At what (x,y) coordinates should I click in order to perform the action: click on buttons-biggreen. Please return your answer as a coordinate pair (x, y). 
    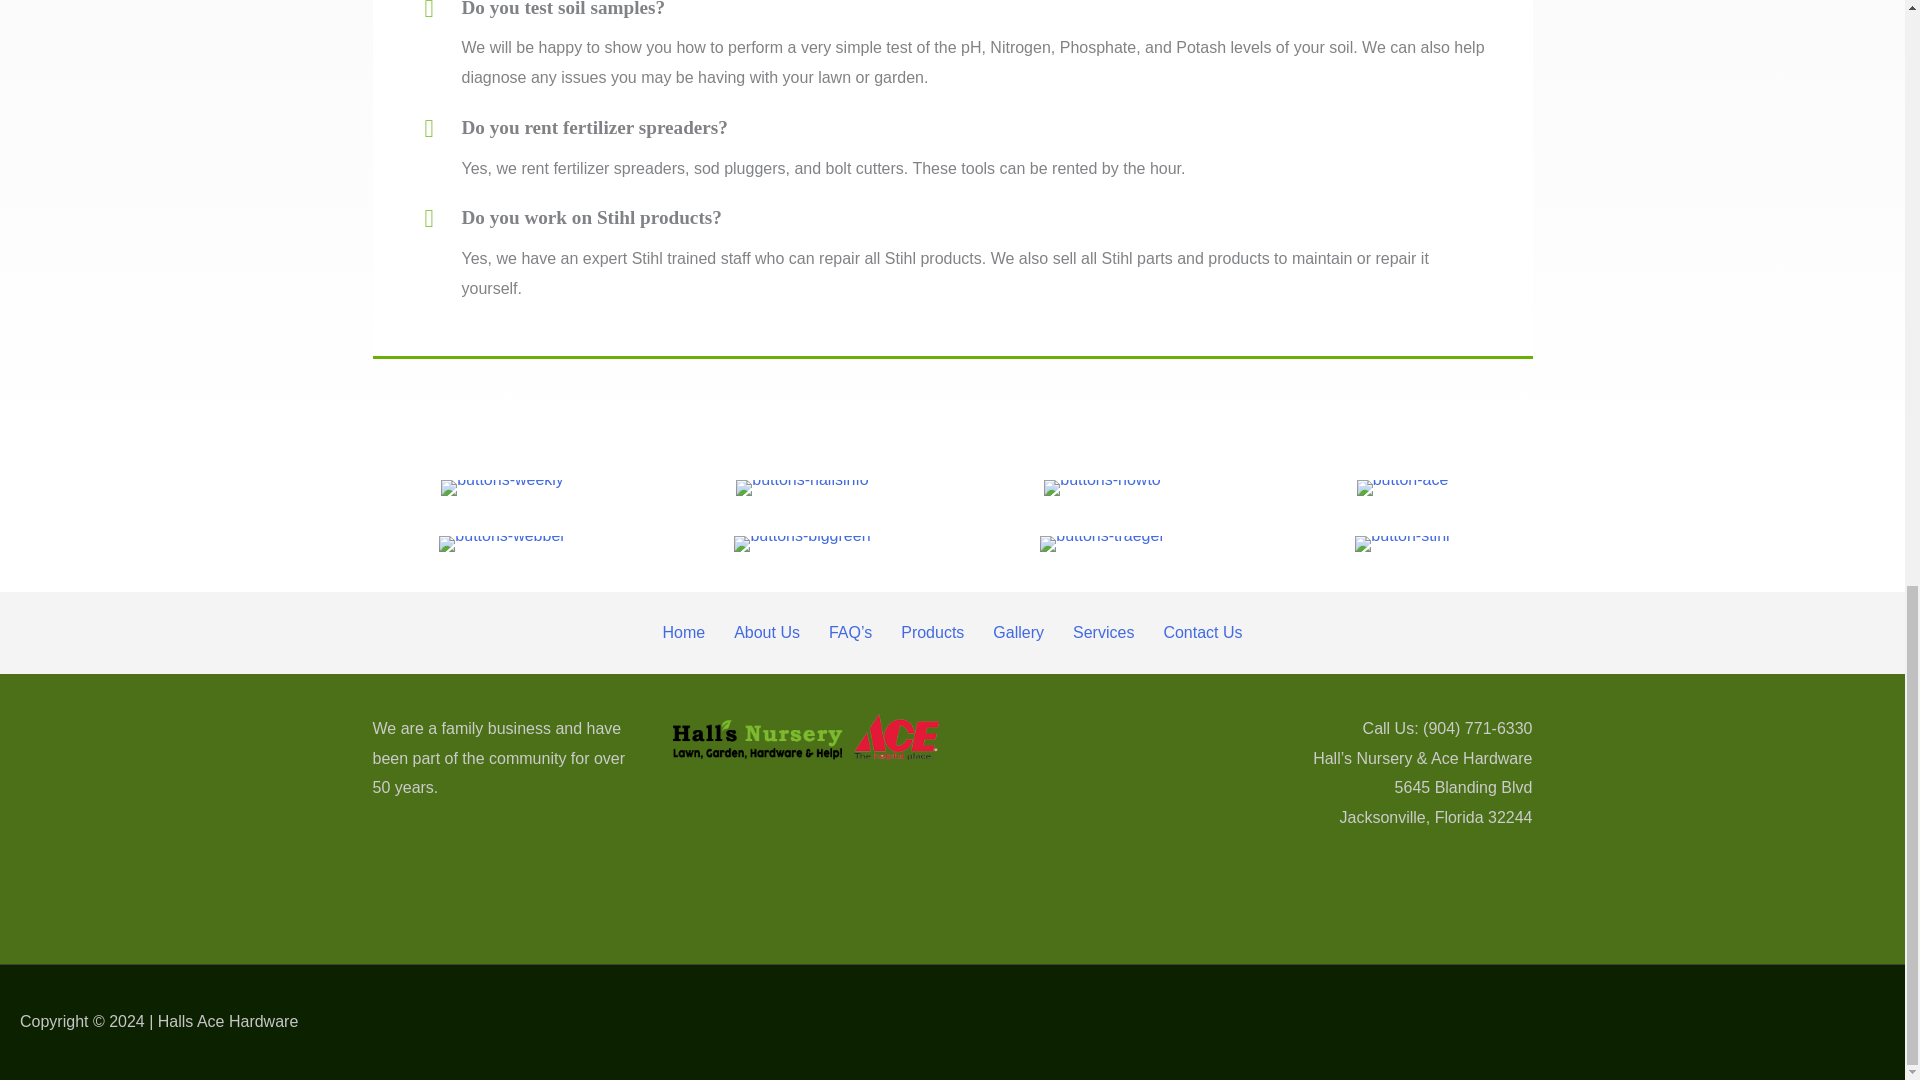
    Looking at the image, I should click on (801, 543).